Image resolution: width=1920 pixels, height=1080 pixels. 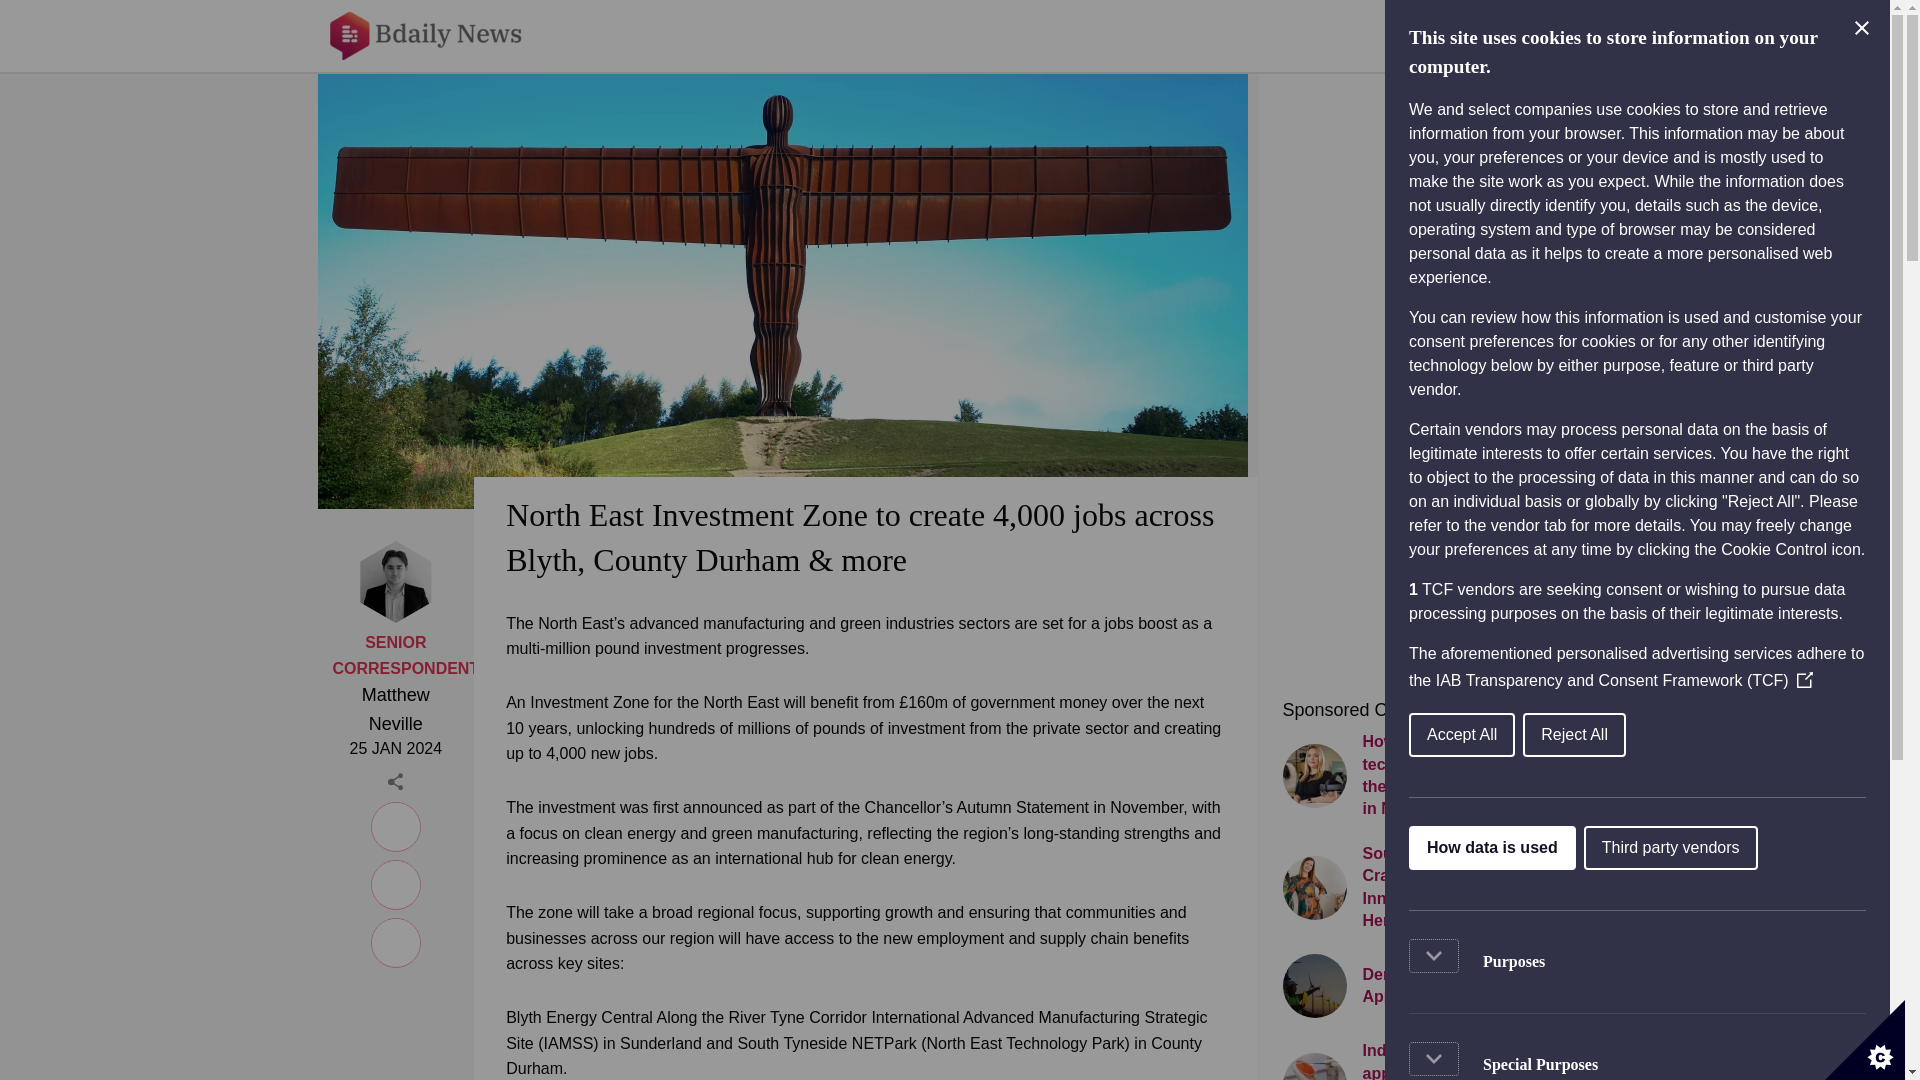 What do you see at coordinates (1736, 848) in the screenshot?
I see `Third party vendors` at bounding box center [1736, 848].